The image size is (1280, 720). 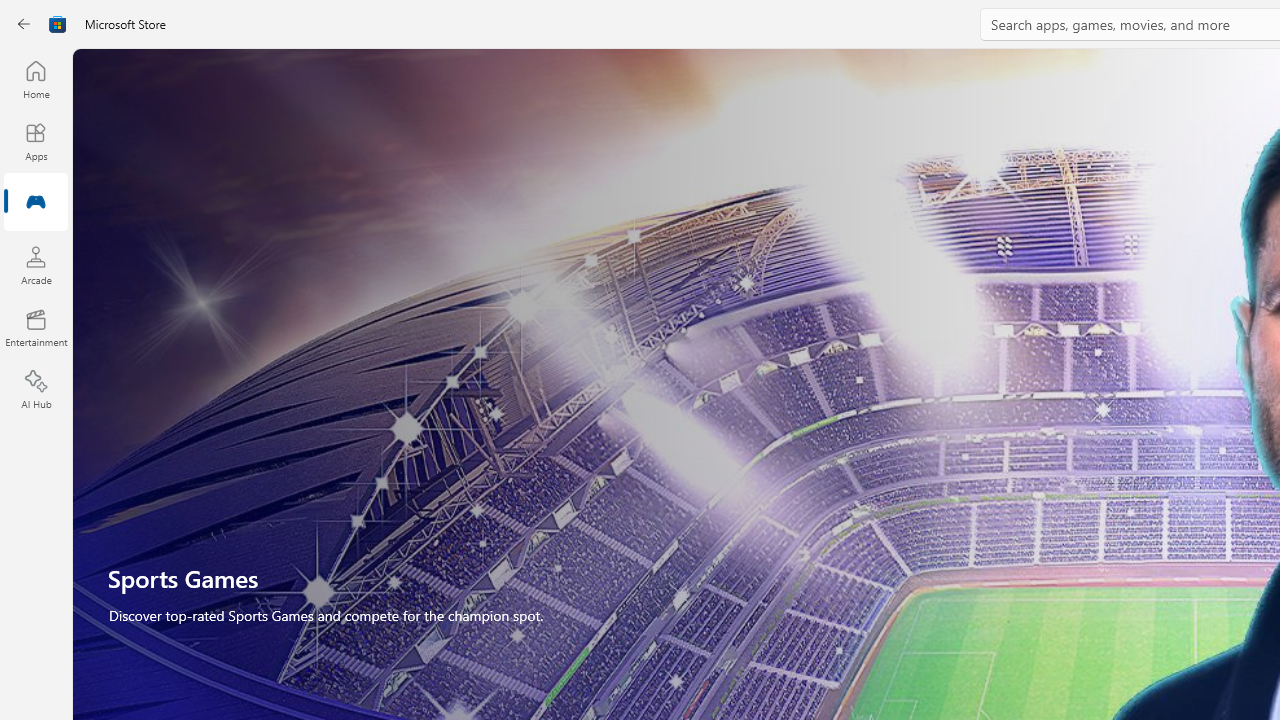 What do you see at coordinates (24, 24) in the screenshot?
I see `Back` at bounding box center [24, 24].